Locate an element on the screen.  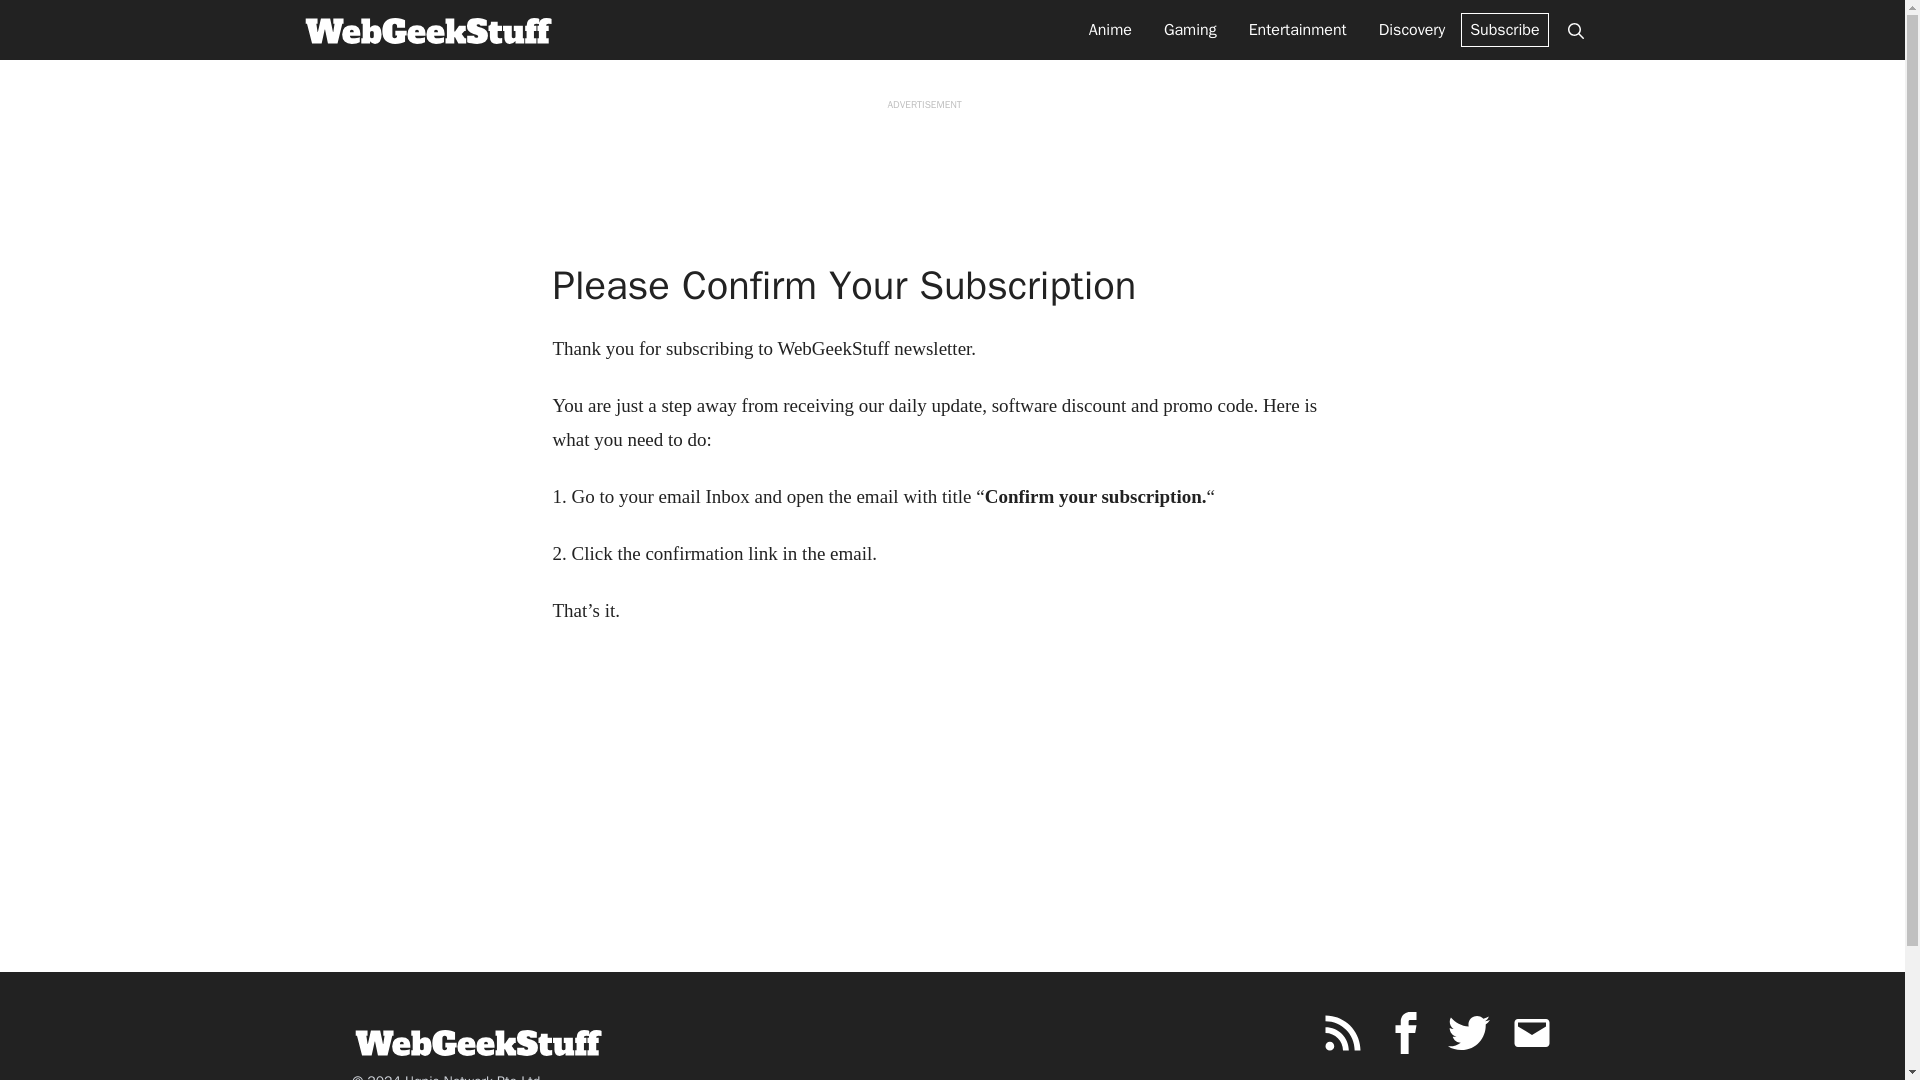
Discovery is located at coordinates (1412, 30).